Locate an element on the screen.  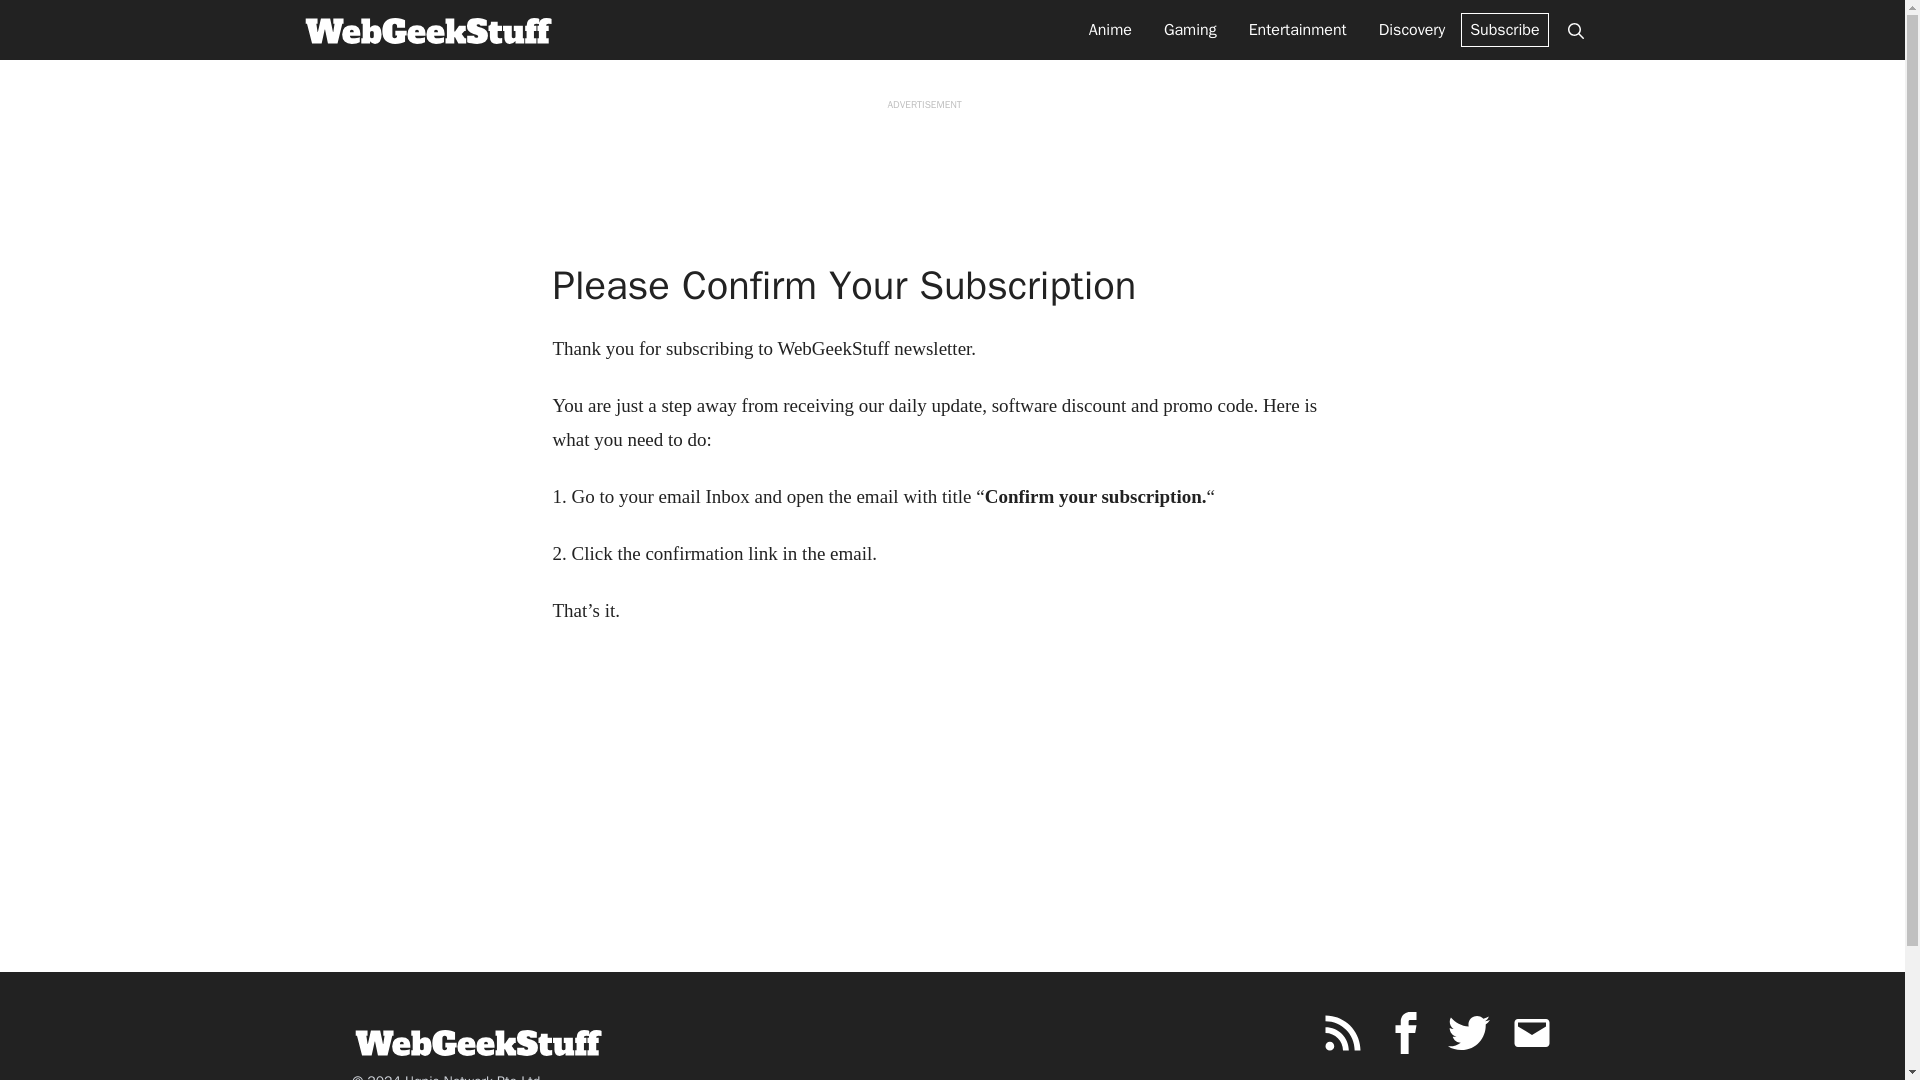
Discovery is located at coordinates (1412, 30).